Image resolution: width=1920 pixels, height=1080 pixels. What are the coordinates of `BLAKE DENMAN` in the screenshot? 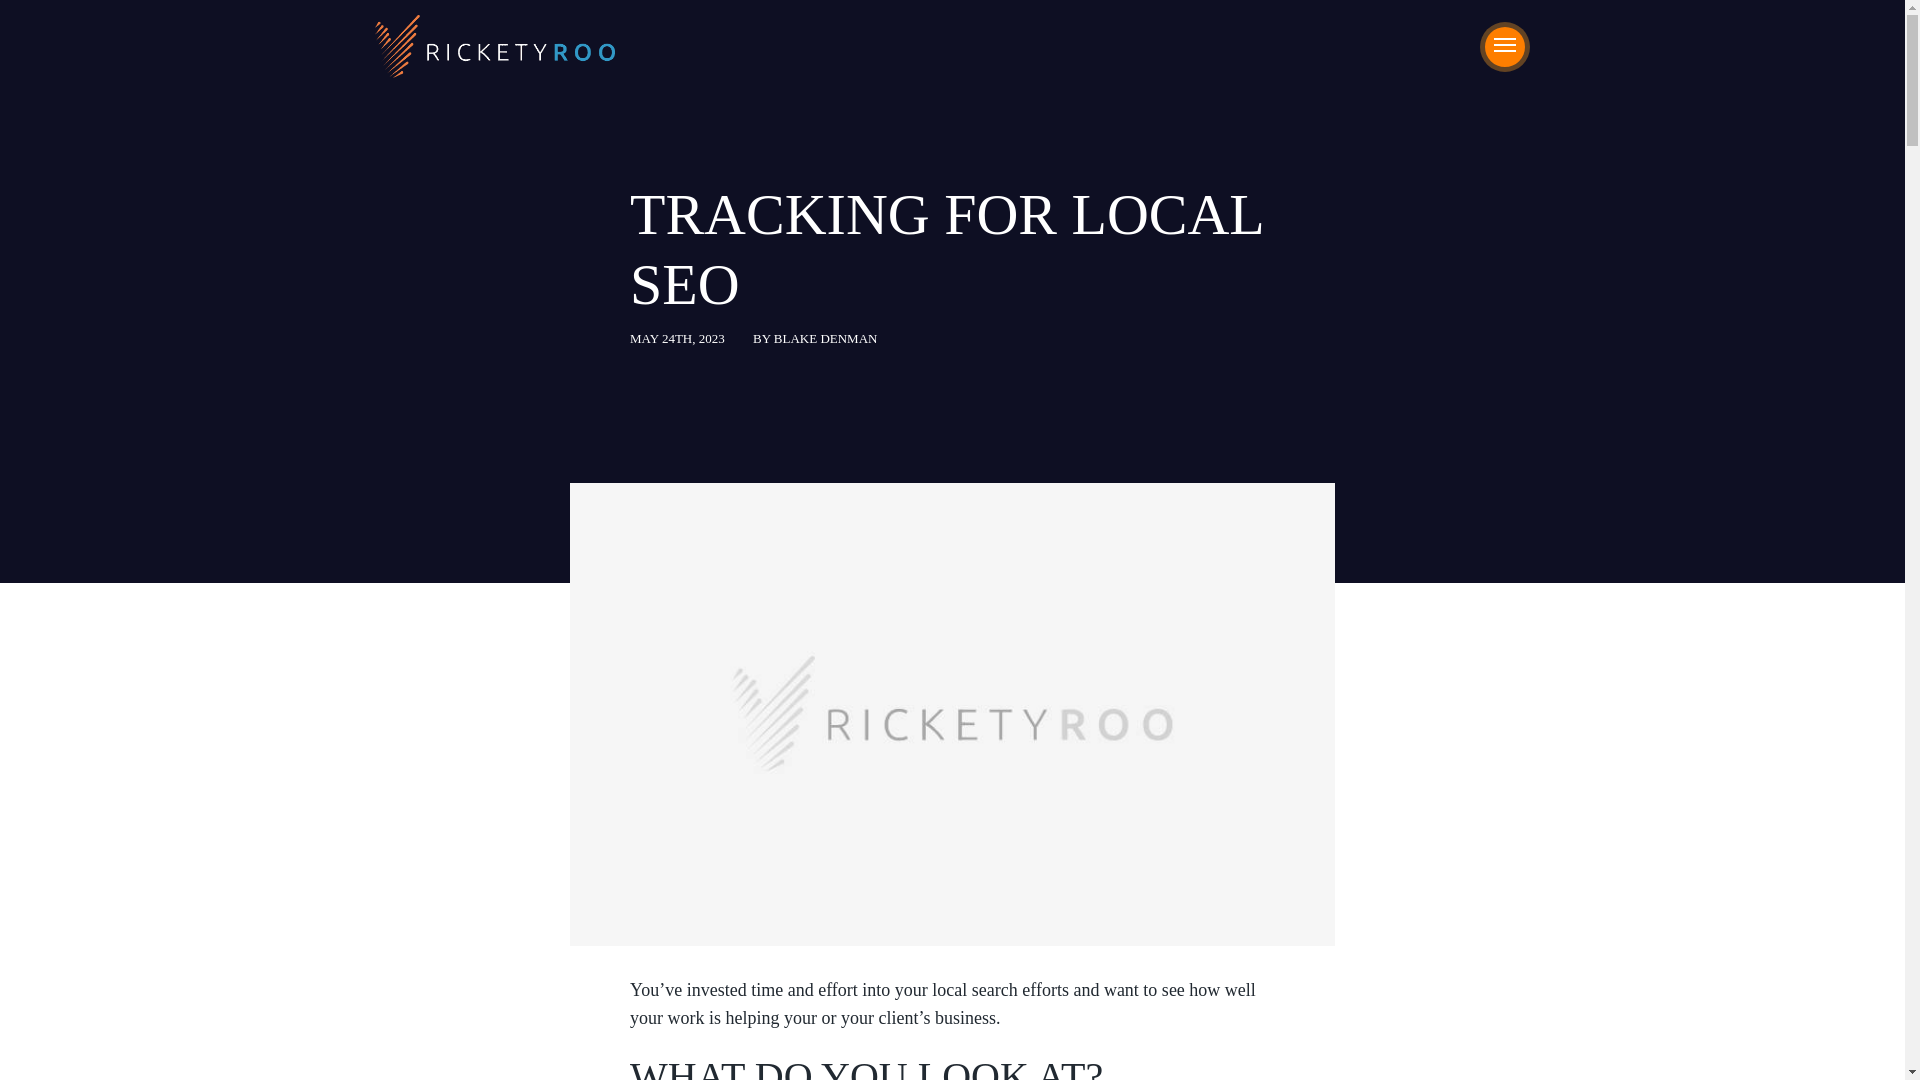 It's located at (825, 338).